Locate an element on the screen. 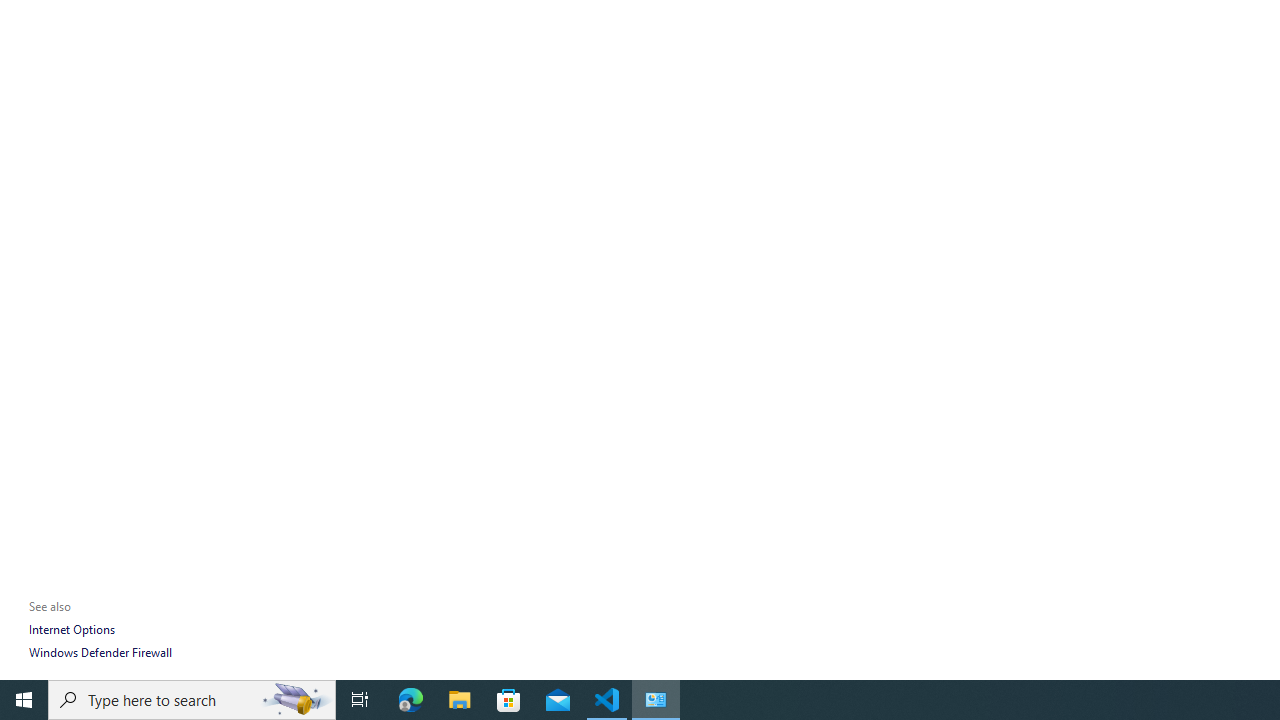 The width and height of the screenshot is (1280, 720). Internet Options is located at coordinates (71, 630).